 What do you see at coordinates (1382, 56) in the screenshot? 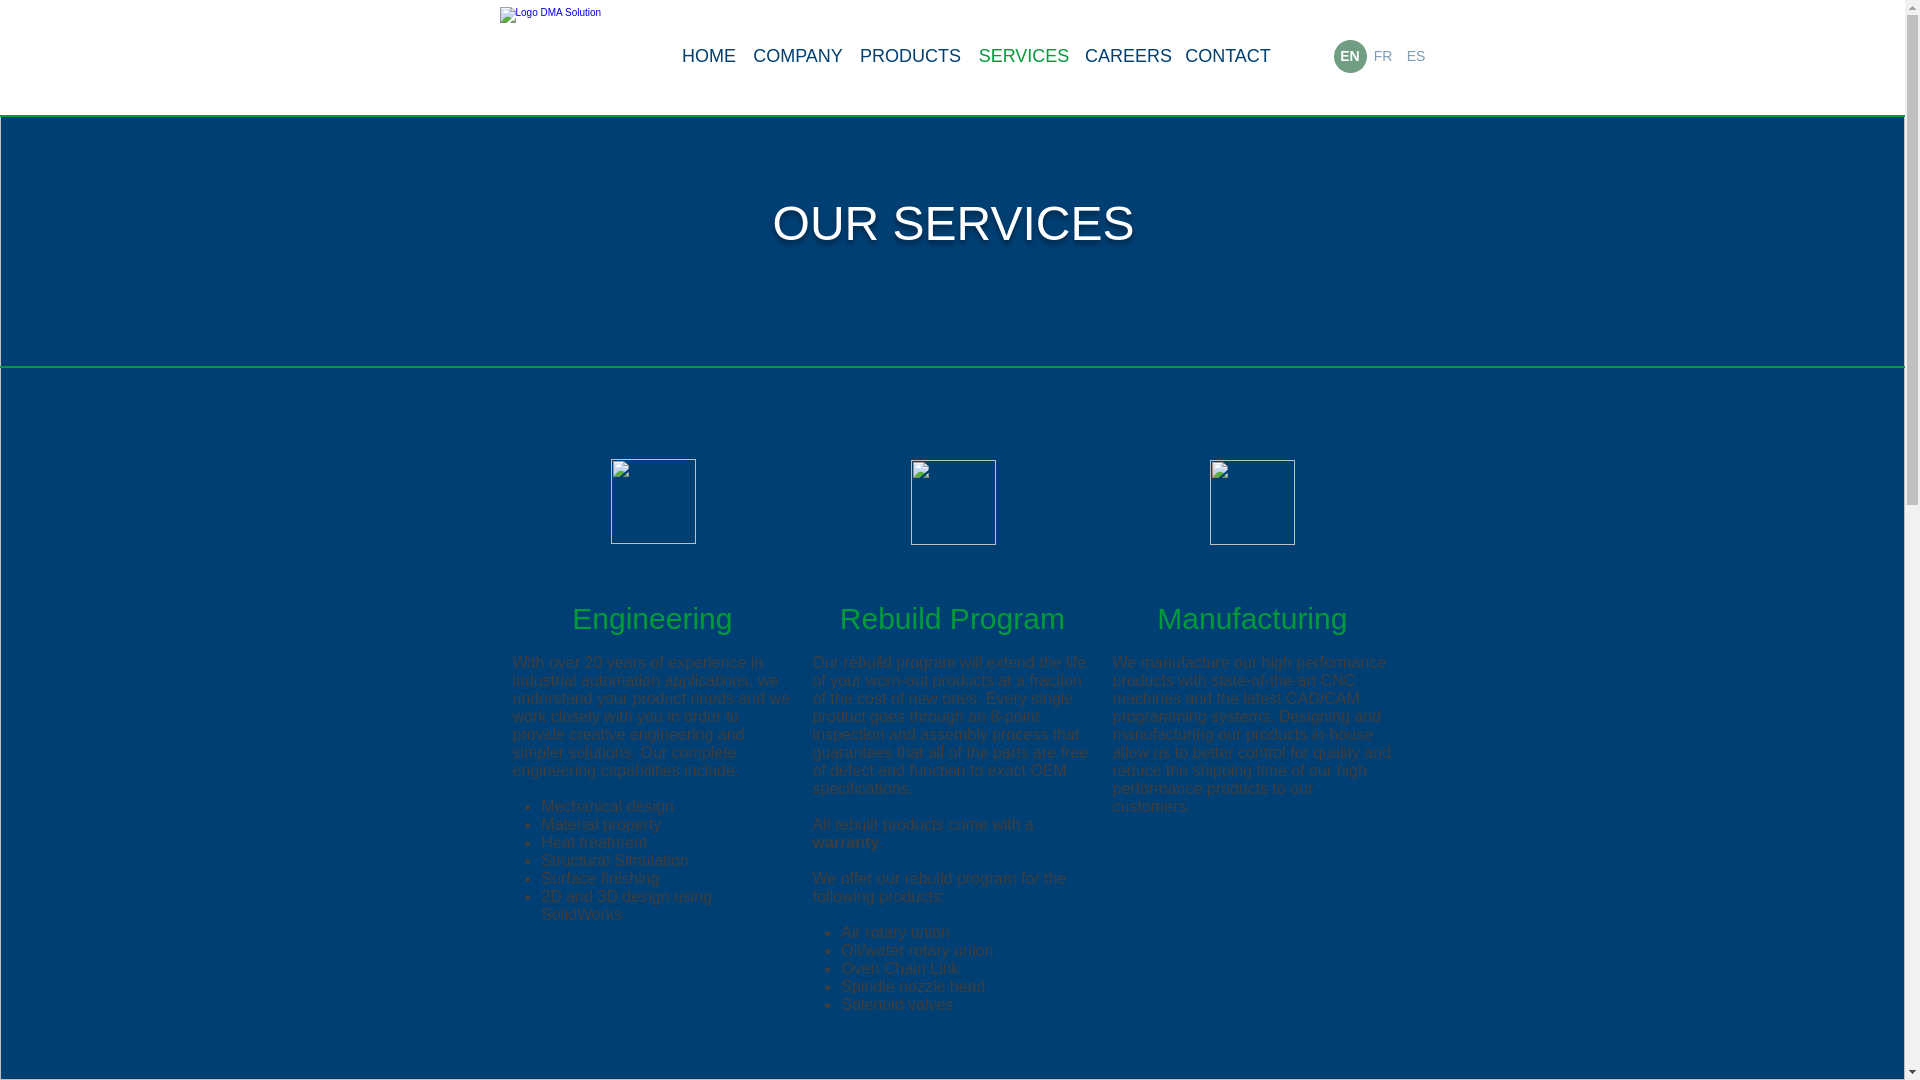
I see `FR` at bounding box center [1382, 56].